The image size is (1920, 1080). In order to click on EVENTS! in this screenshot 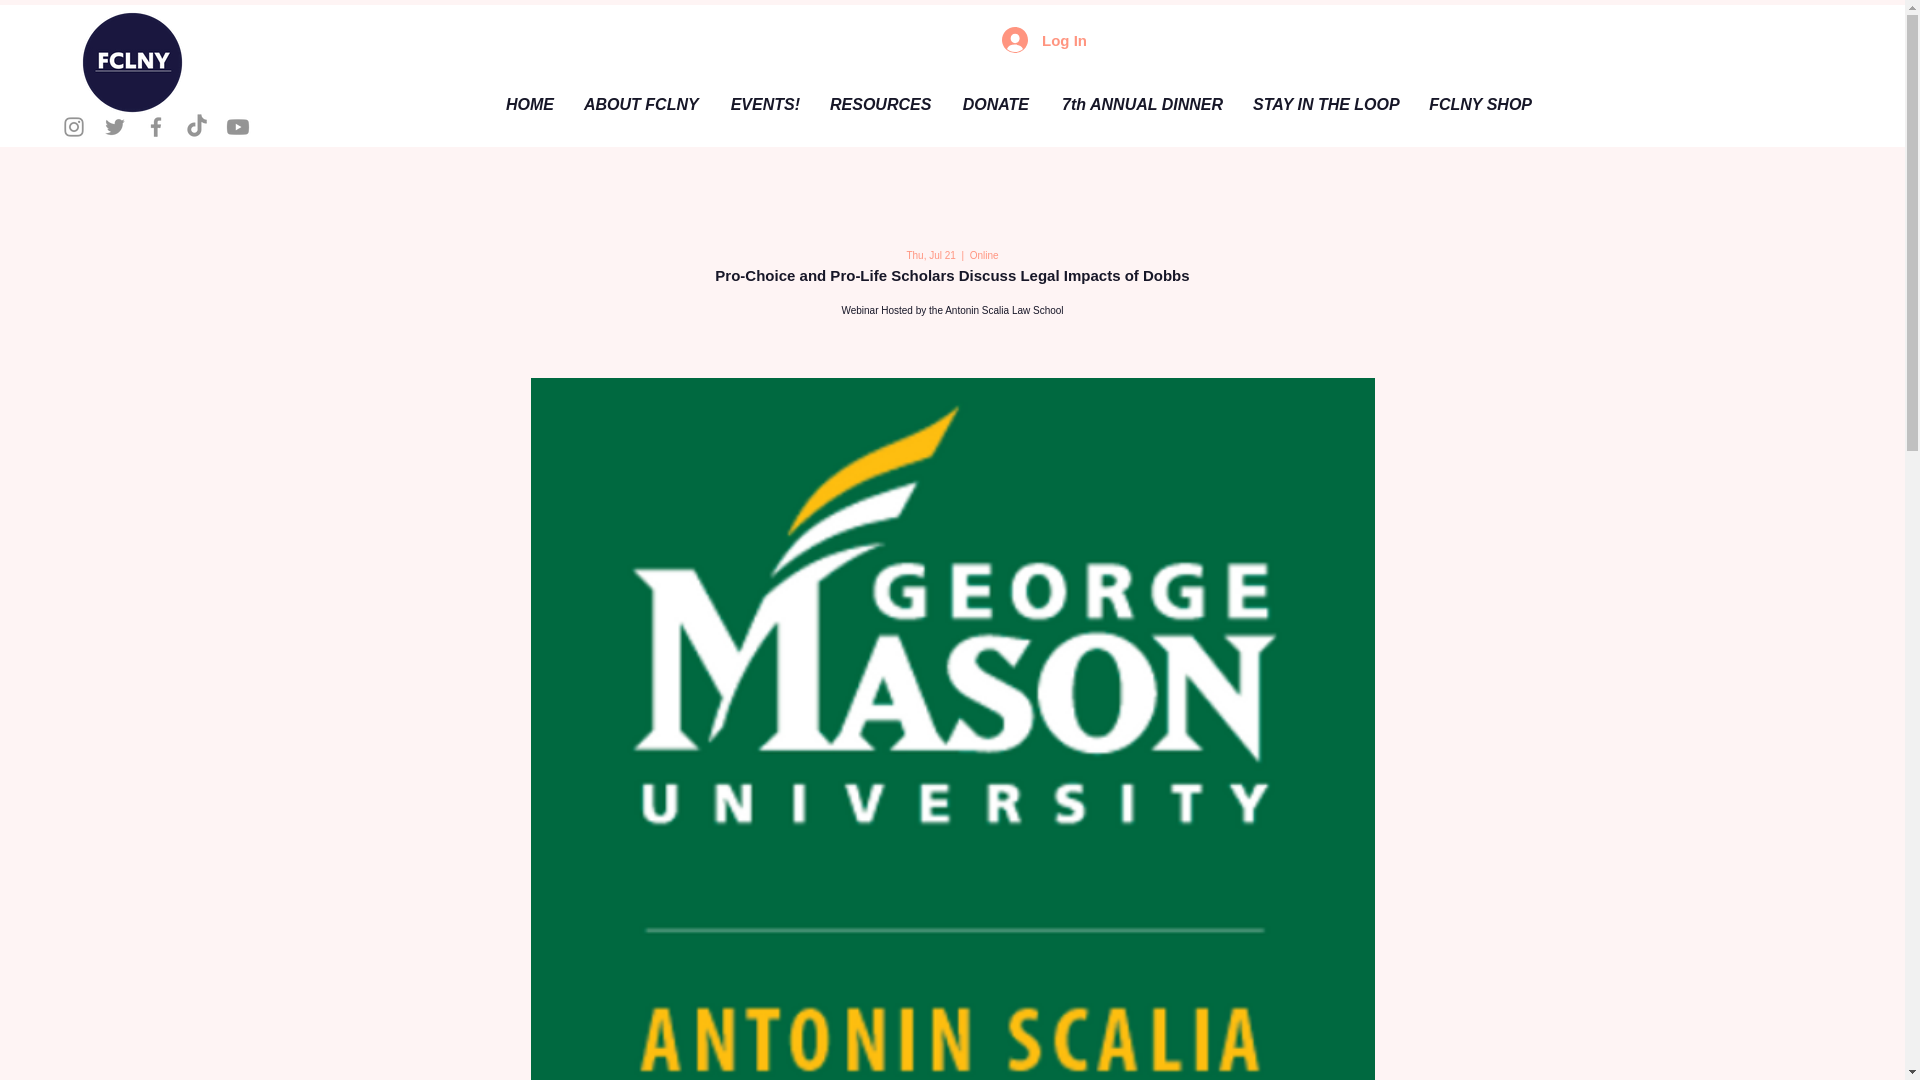, I will do `click(763, 105)`.